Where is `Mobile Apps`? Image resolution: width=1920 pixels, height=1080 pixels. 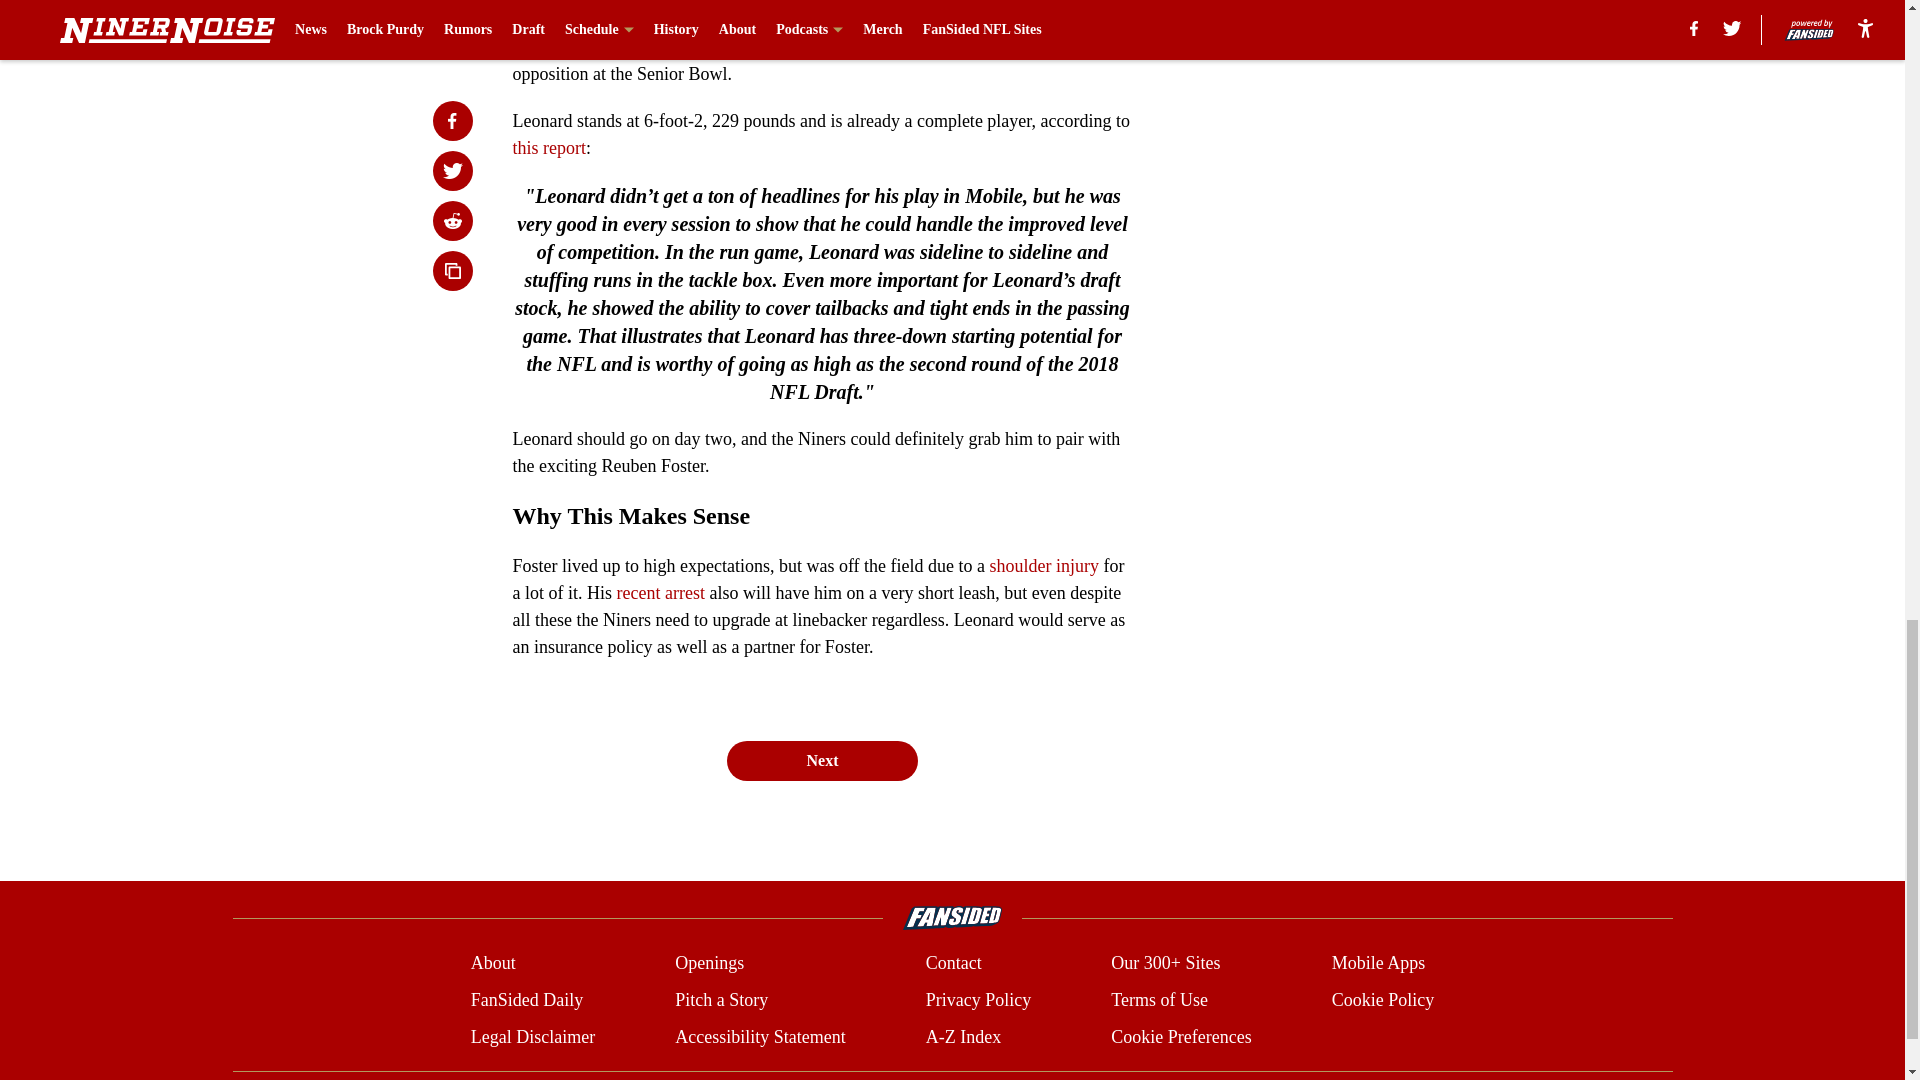
Mobile Apps is located at coordinates (1379, 964).